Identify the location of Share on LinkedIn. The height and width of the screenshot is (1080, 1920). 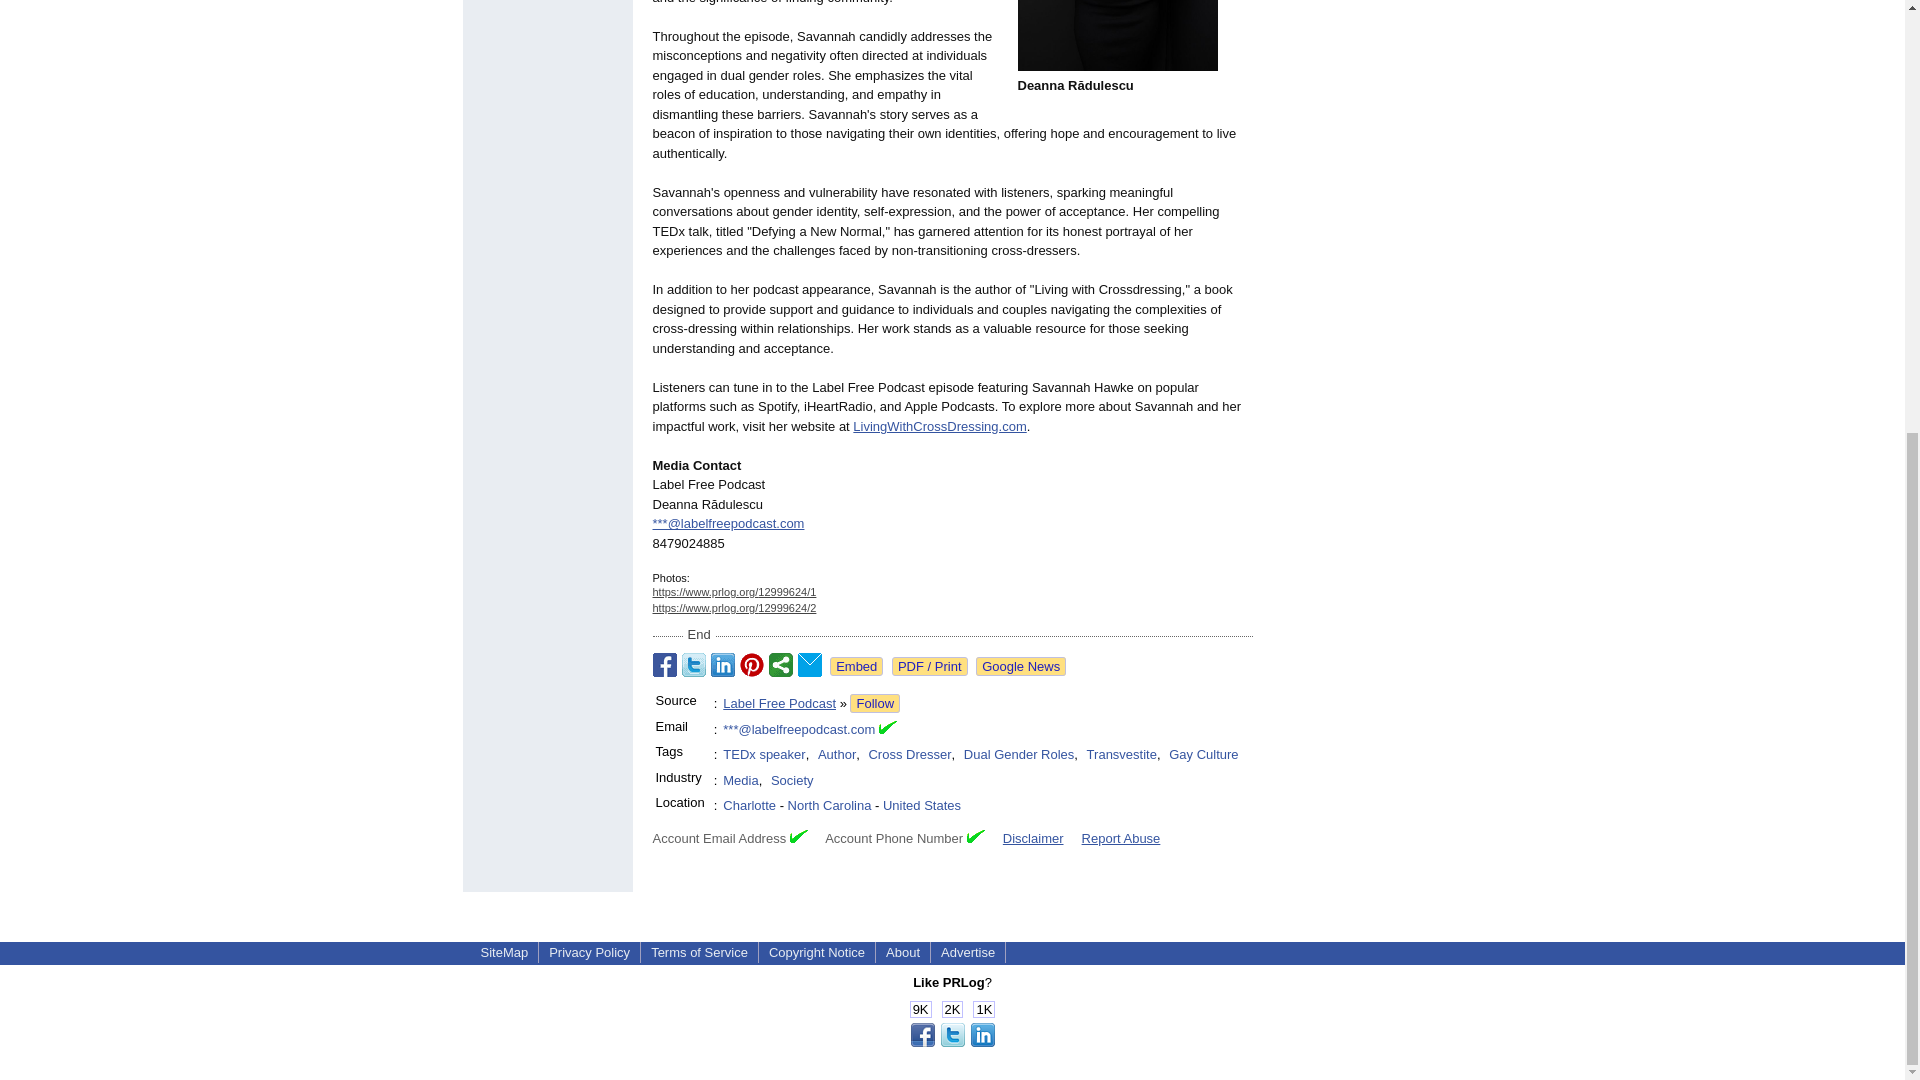
(722, 665).